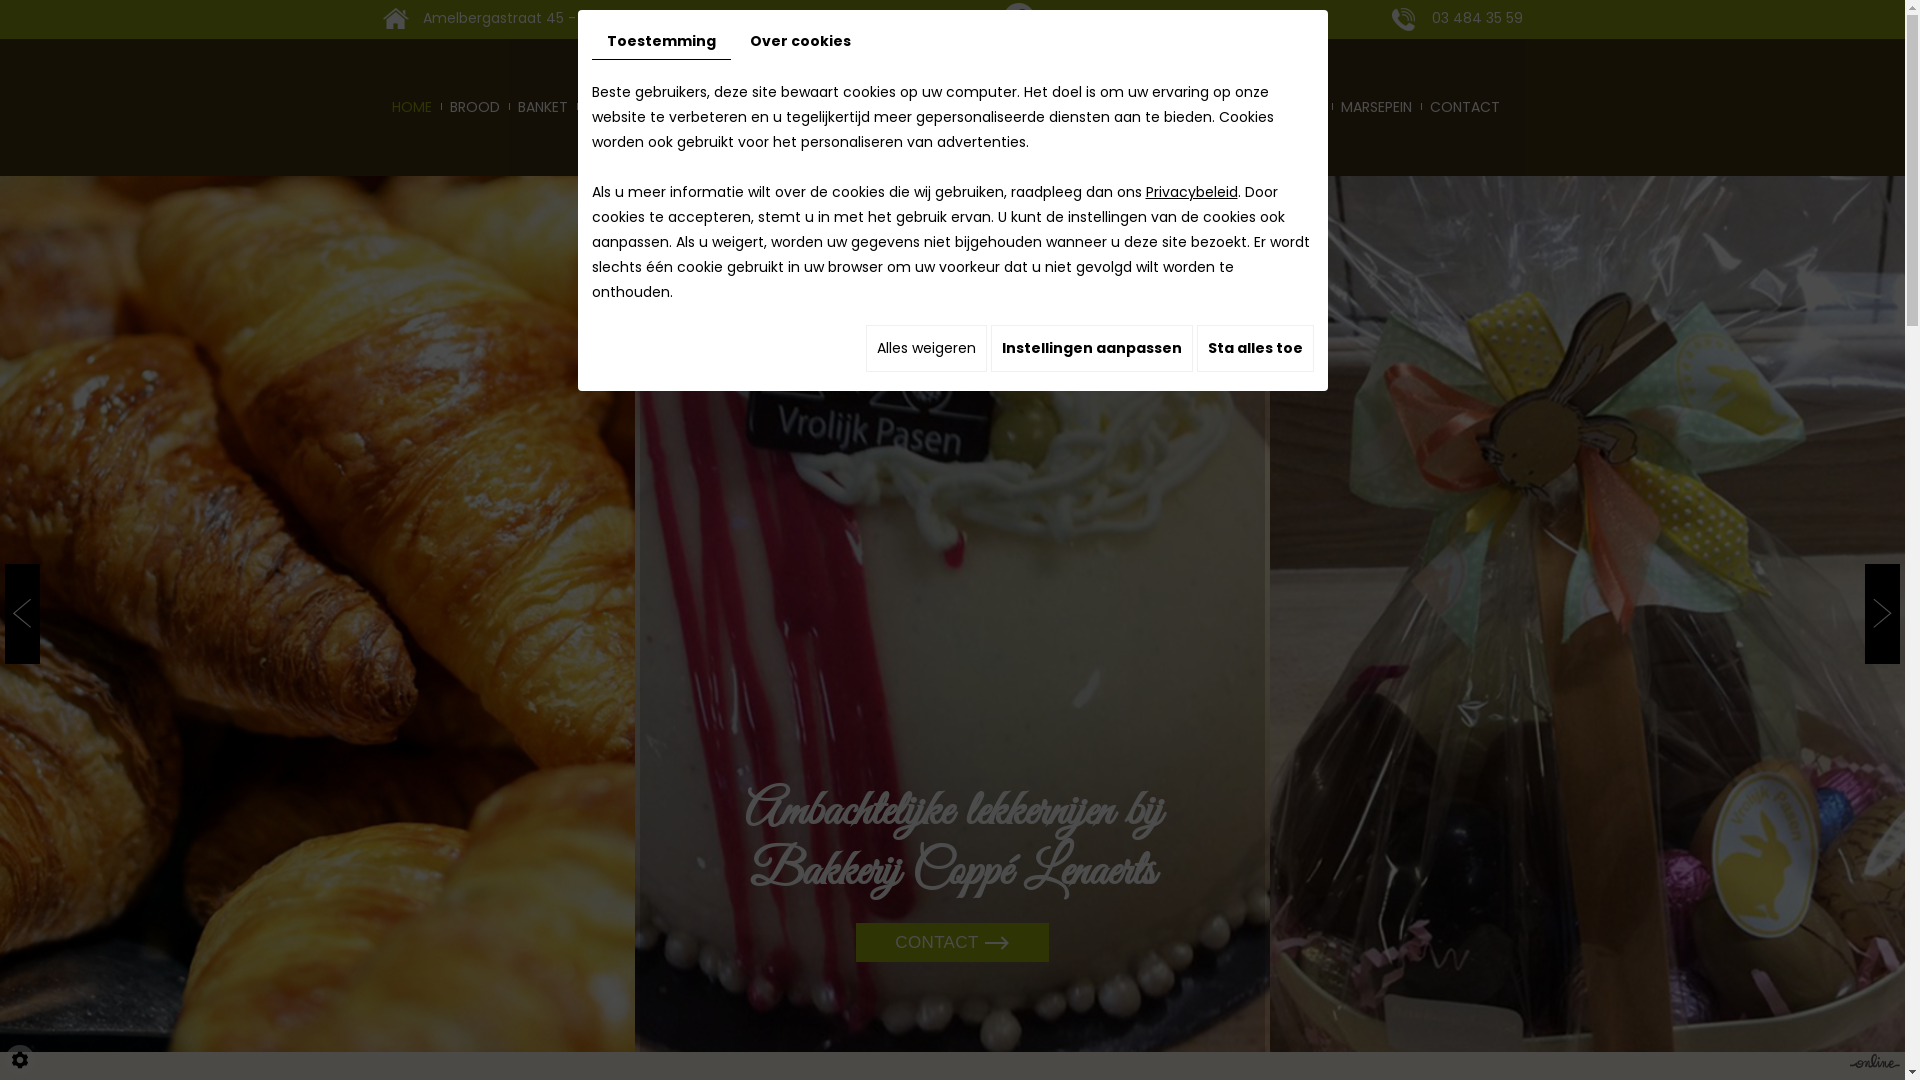 This screenshot has width=1920, height=1080. Describe the element at coordinates (1018, 19) in the screenshot. I see `Facebook` at that location.